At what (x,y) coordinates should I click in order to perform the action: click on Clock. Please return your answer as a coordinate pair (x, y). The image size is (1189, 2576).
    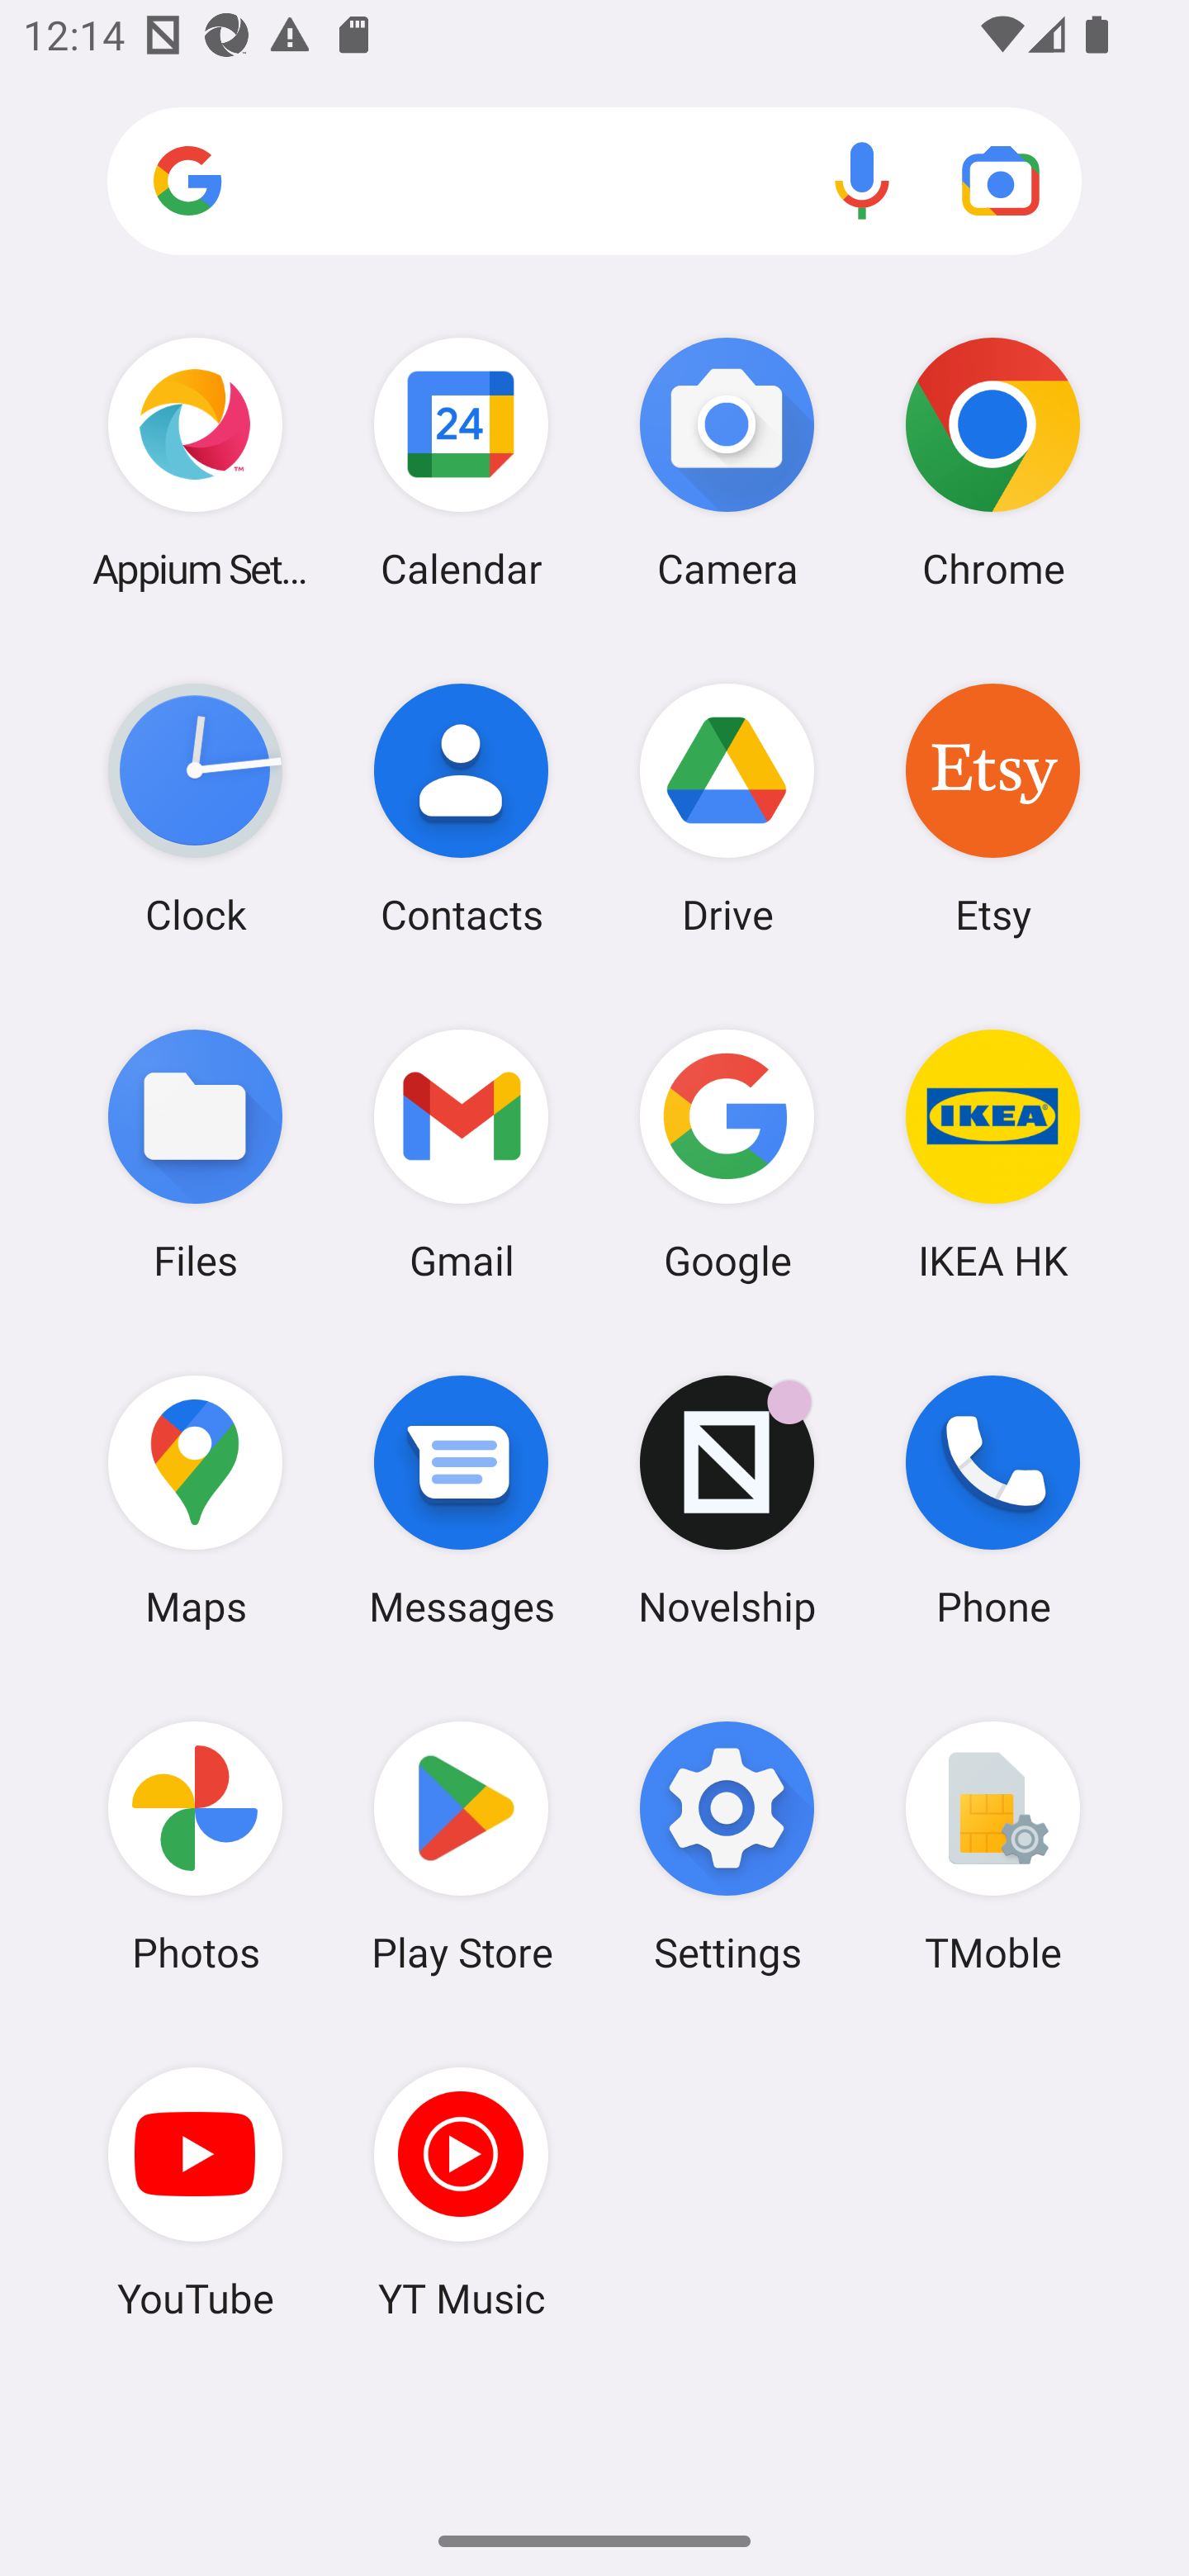
    Looking at the image, I should click on (195, 808).